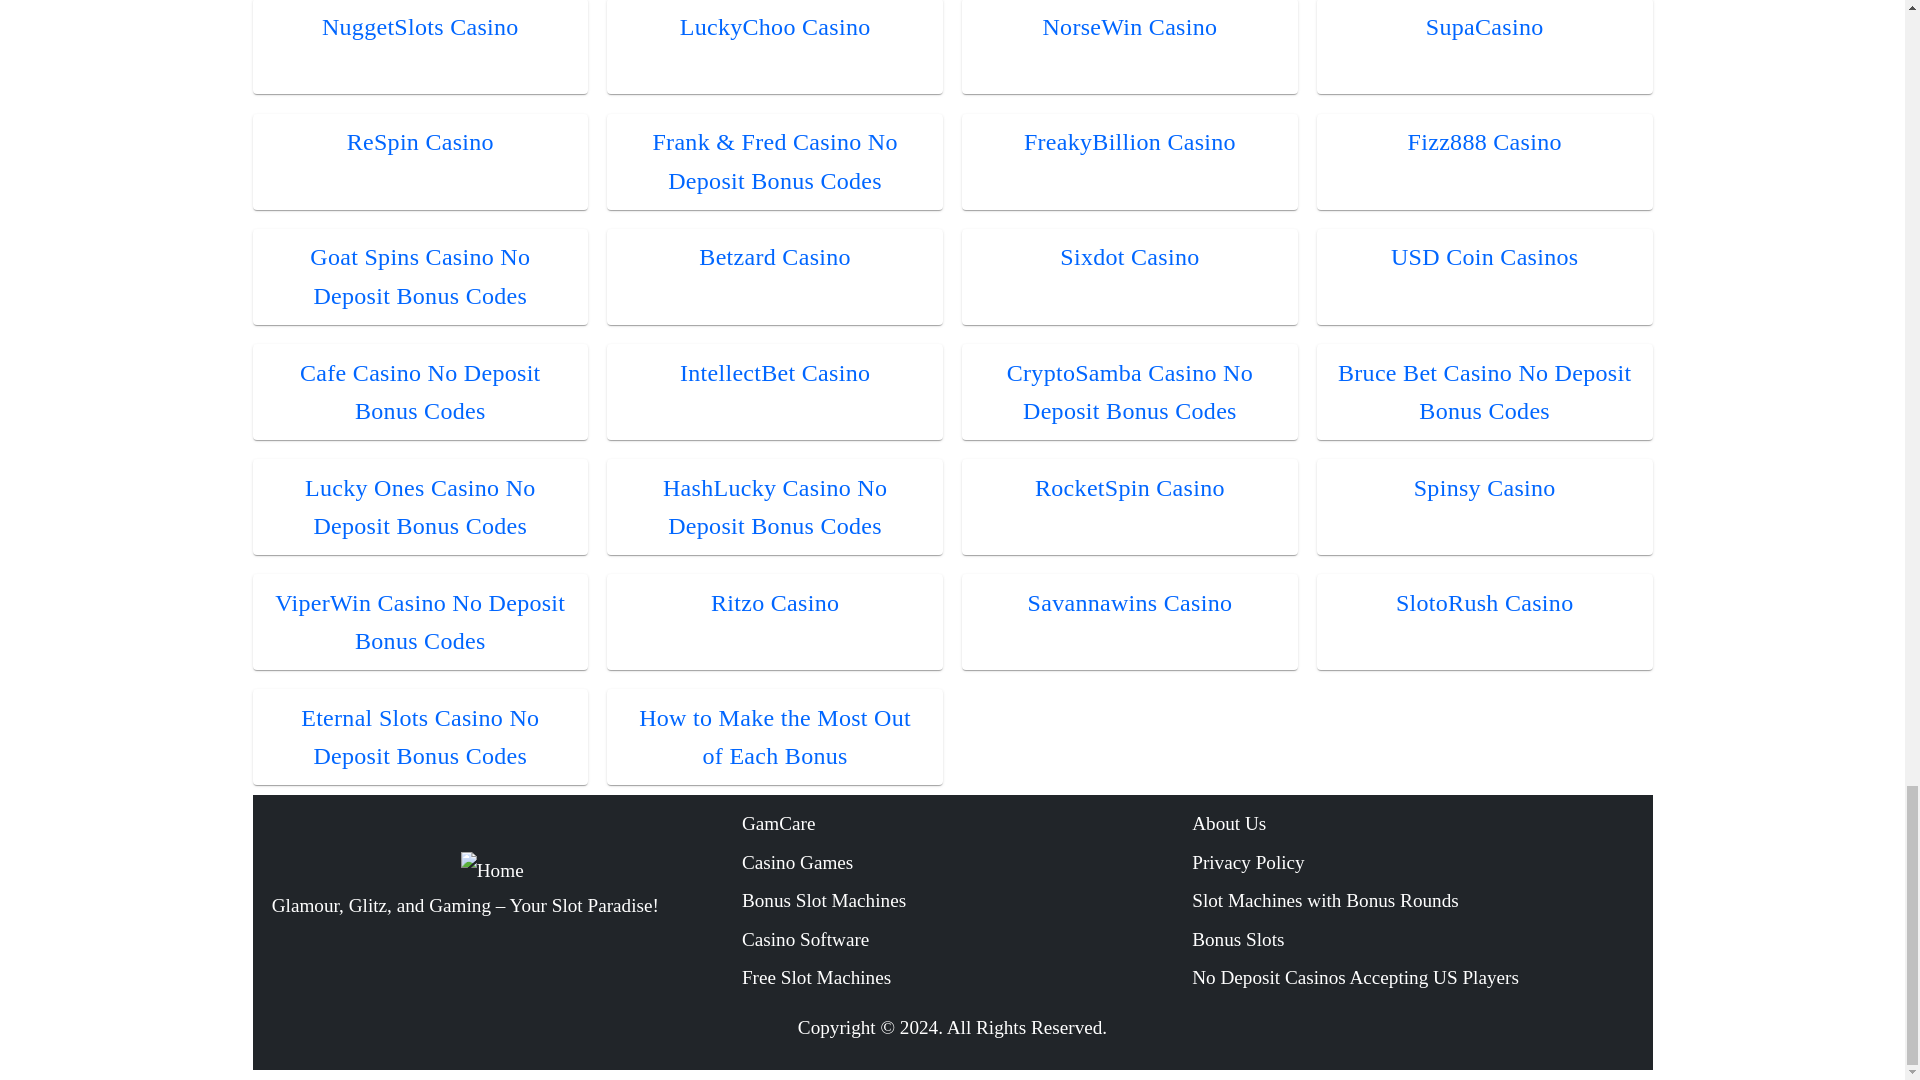 This screenshot has height=1080, width=1920. I want to click on FreakyBillion Casino, so click(1130, 142).